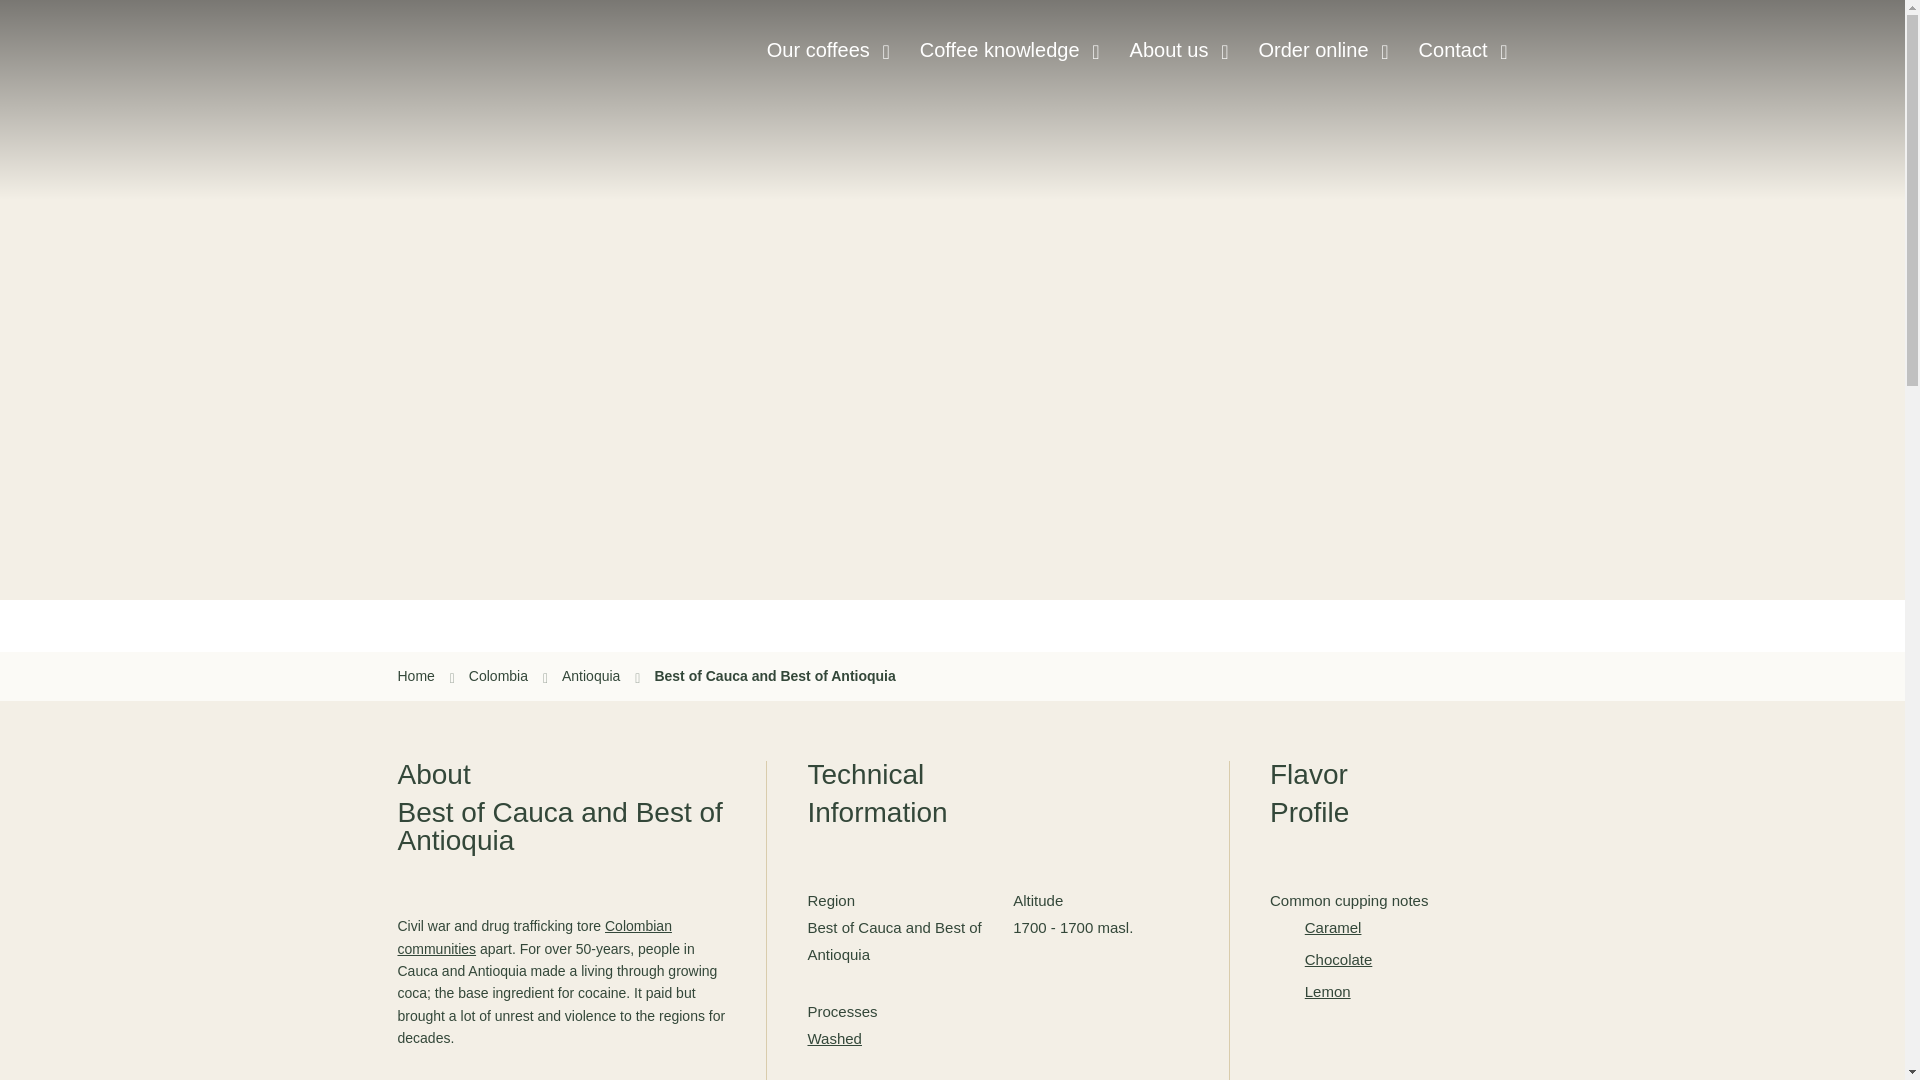 This screenshot has height=1080, width=1920. What do you see at coordinates (818, 50) in the screenshot?
I see `Our coffees` at bounding box center [818, 50].